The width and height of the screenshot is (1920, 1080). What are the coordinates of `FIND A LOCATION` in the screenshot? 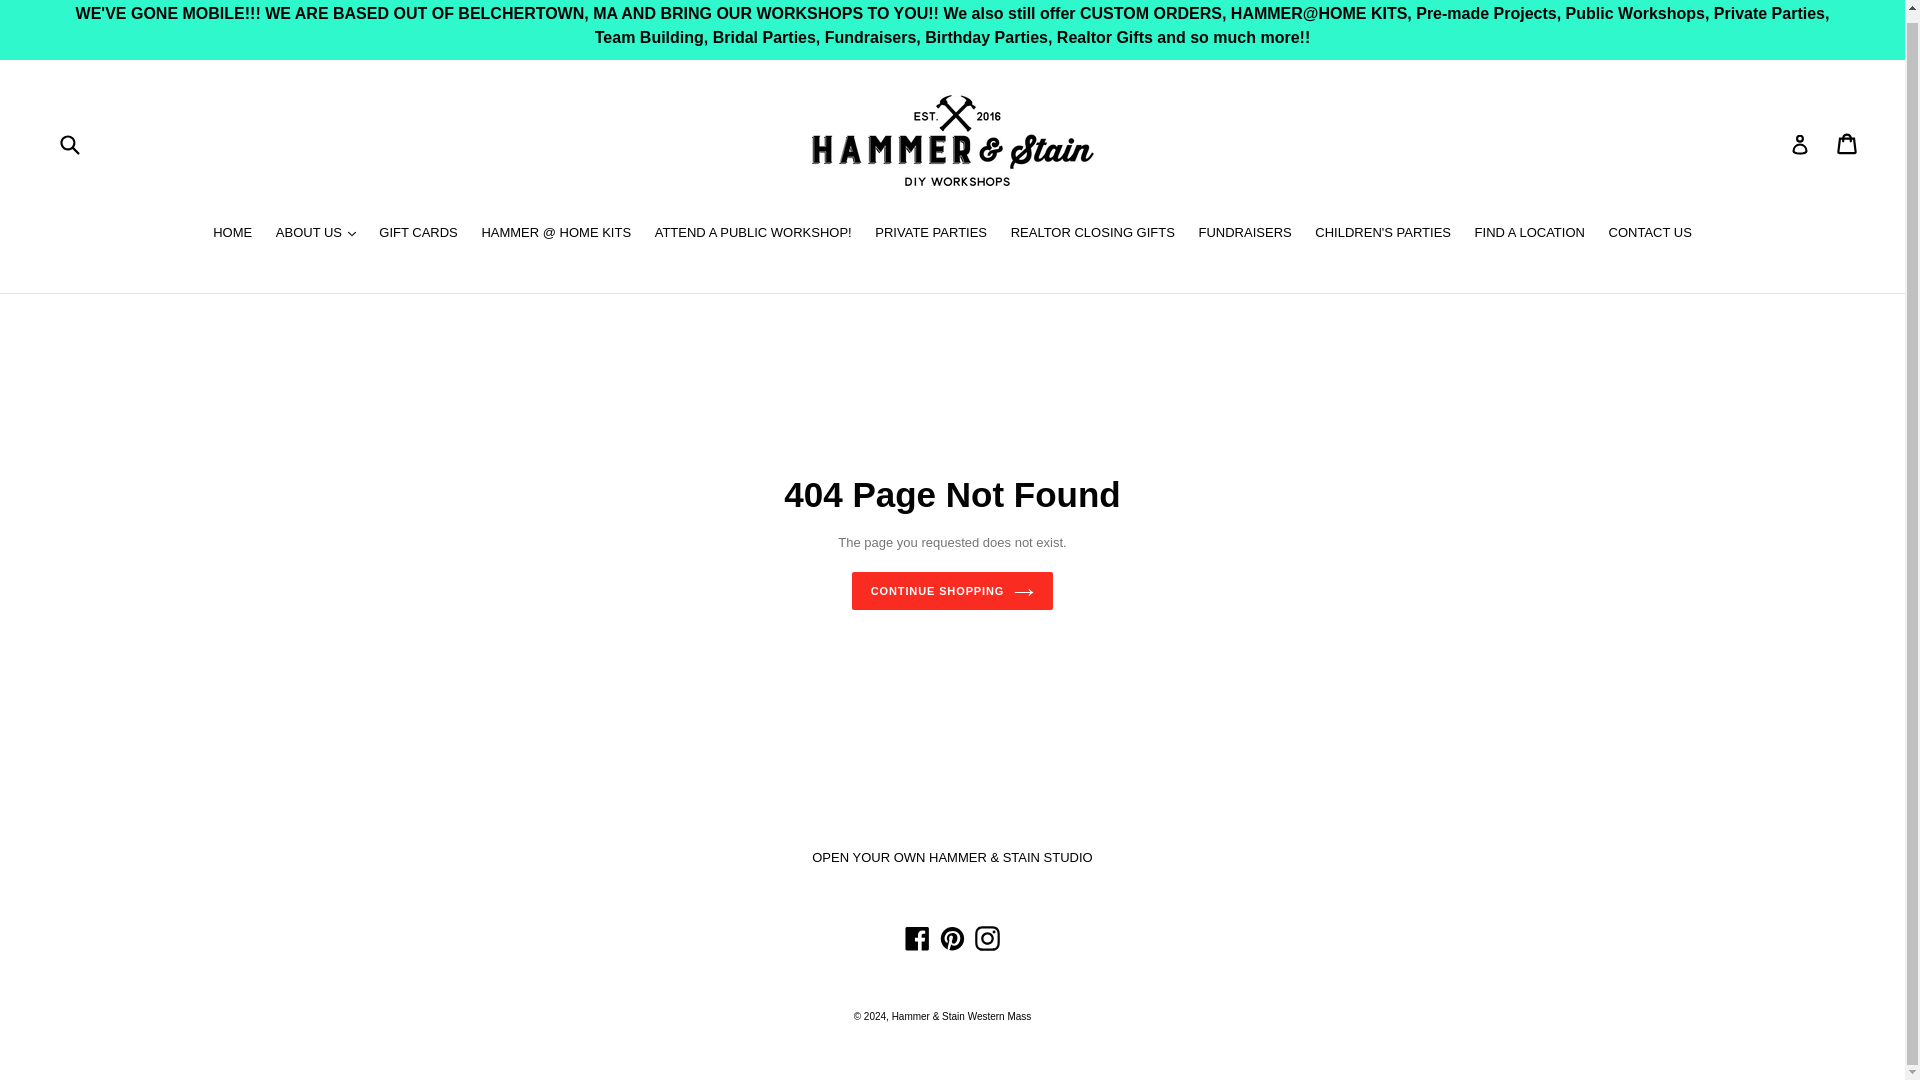 It's located at (1530, 234).